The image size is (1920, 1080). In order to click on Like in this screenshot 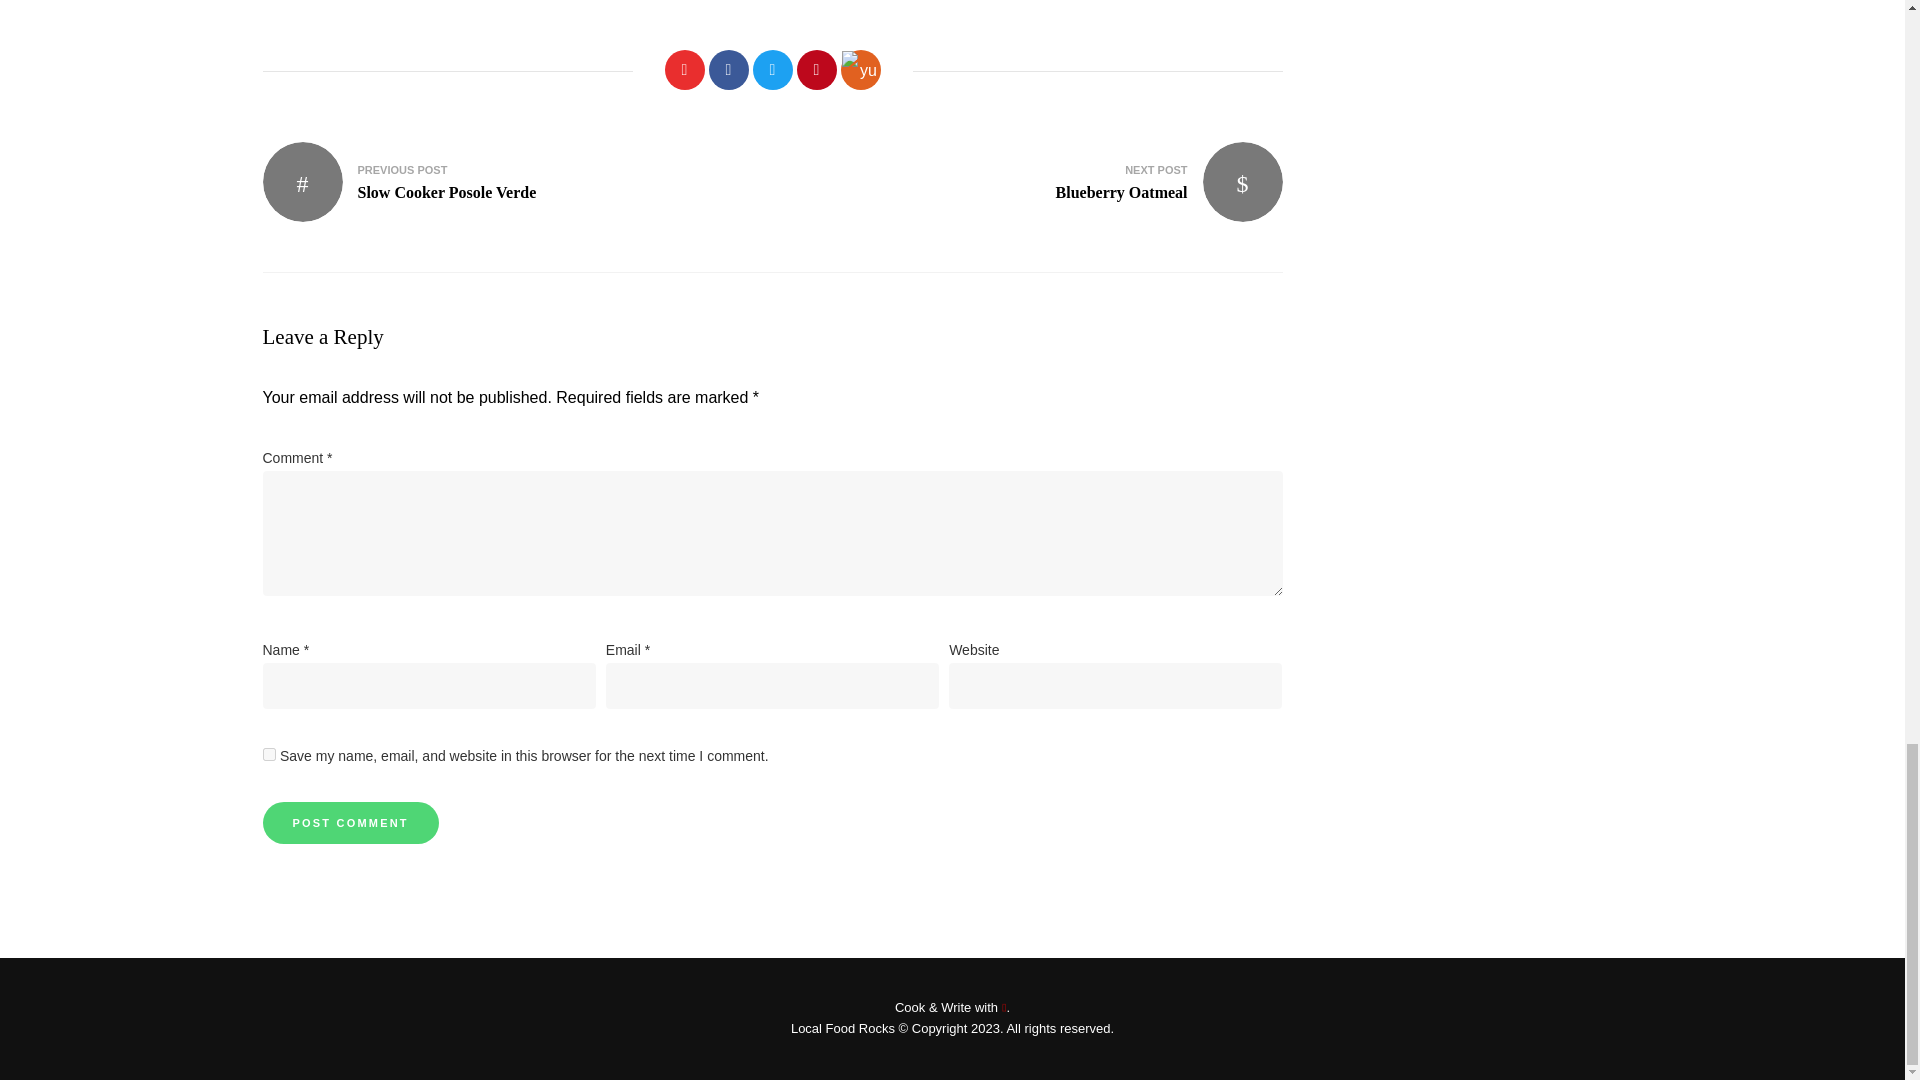, I will do `click(1036, 182)`.